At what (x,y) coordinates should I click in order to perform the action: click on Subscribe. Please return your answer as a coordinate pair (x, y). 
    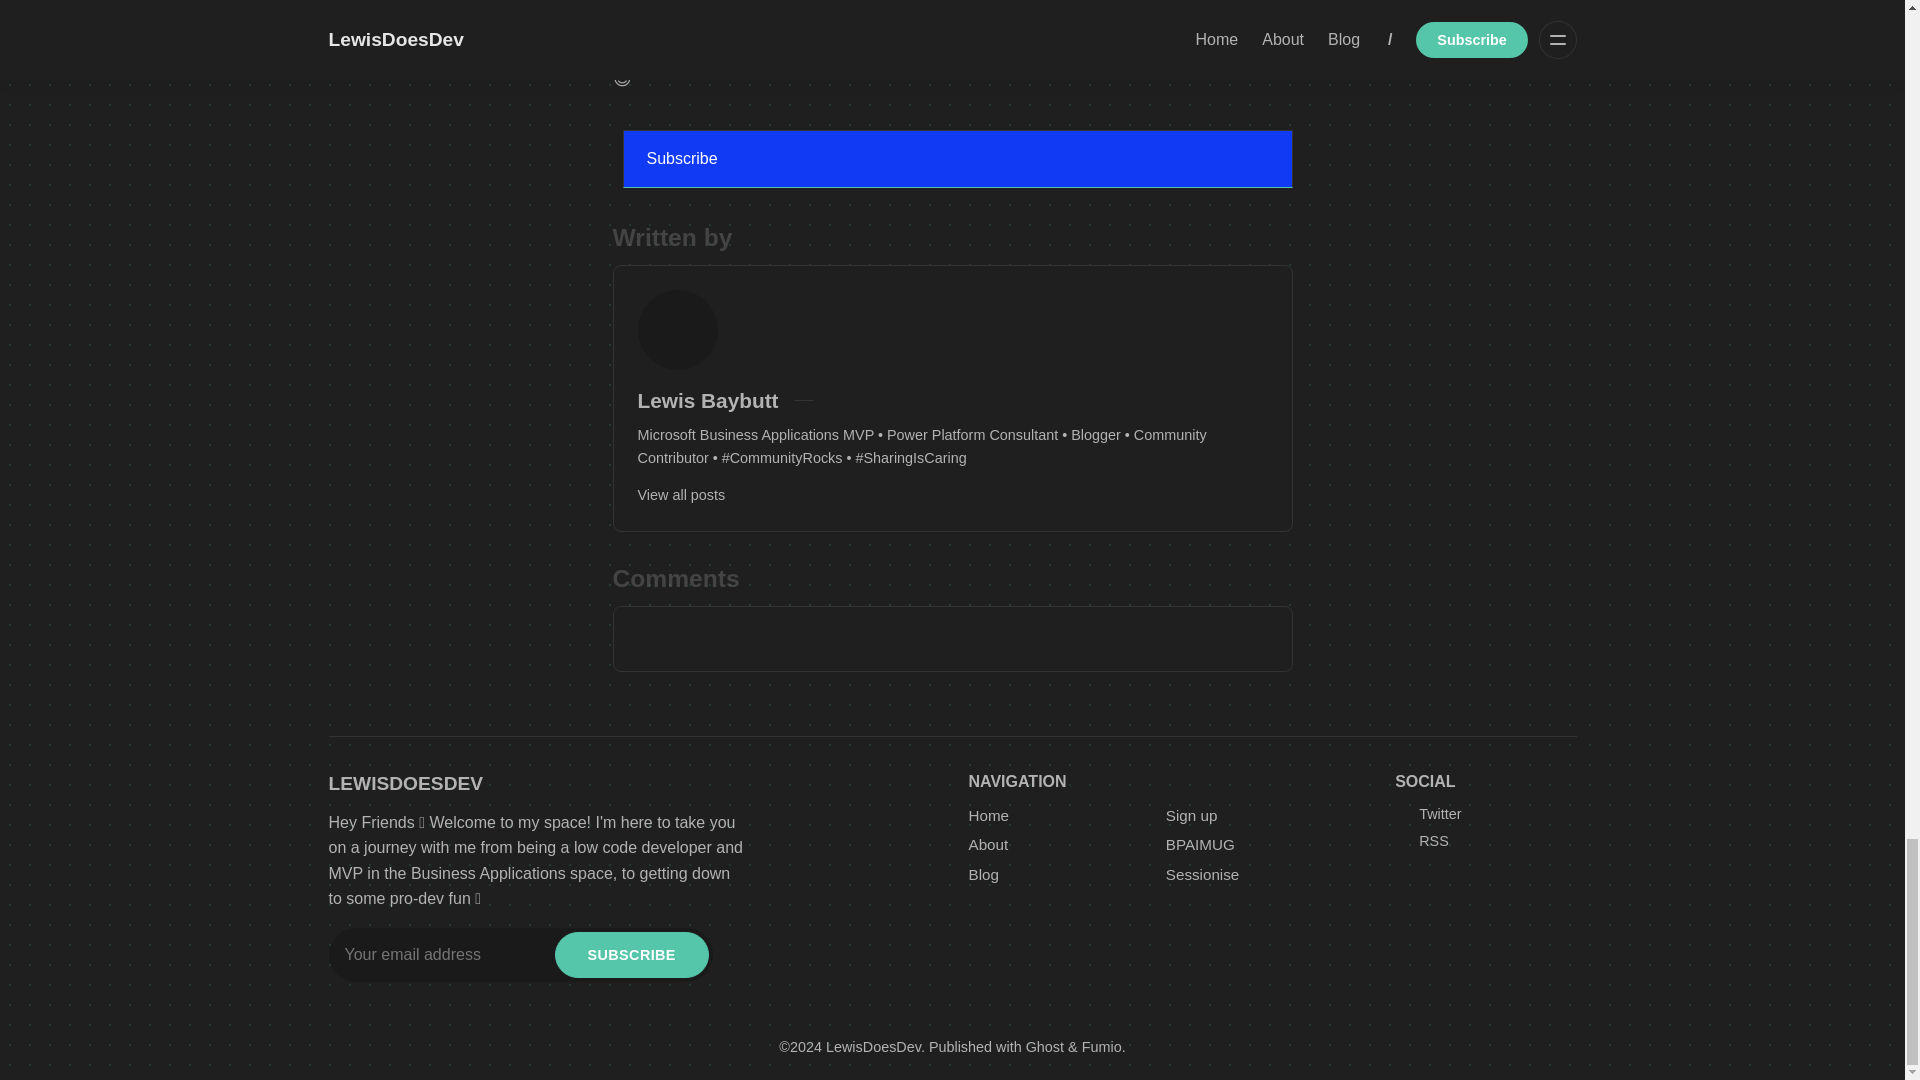
    Looking at the image, I should click on (957, 158).